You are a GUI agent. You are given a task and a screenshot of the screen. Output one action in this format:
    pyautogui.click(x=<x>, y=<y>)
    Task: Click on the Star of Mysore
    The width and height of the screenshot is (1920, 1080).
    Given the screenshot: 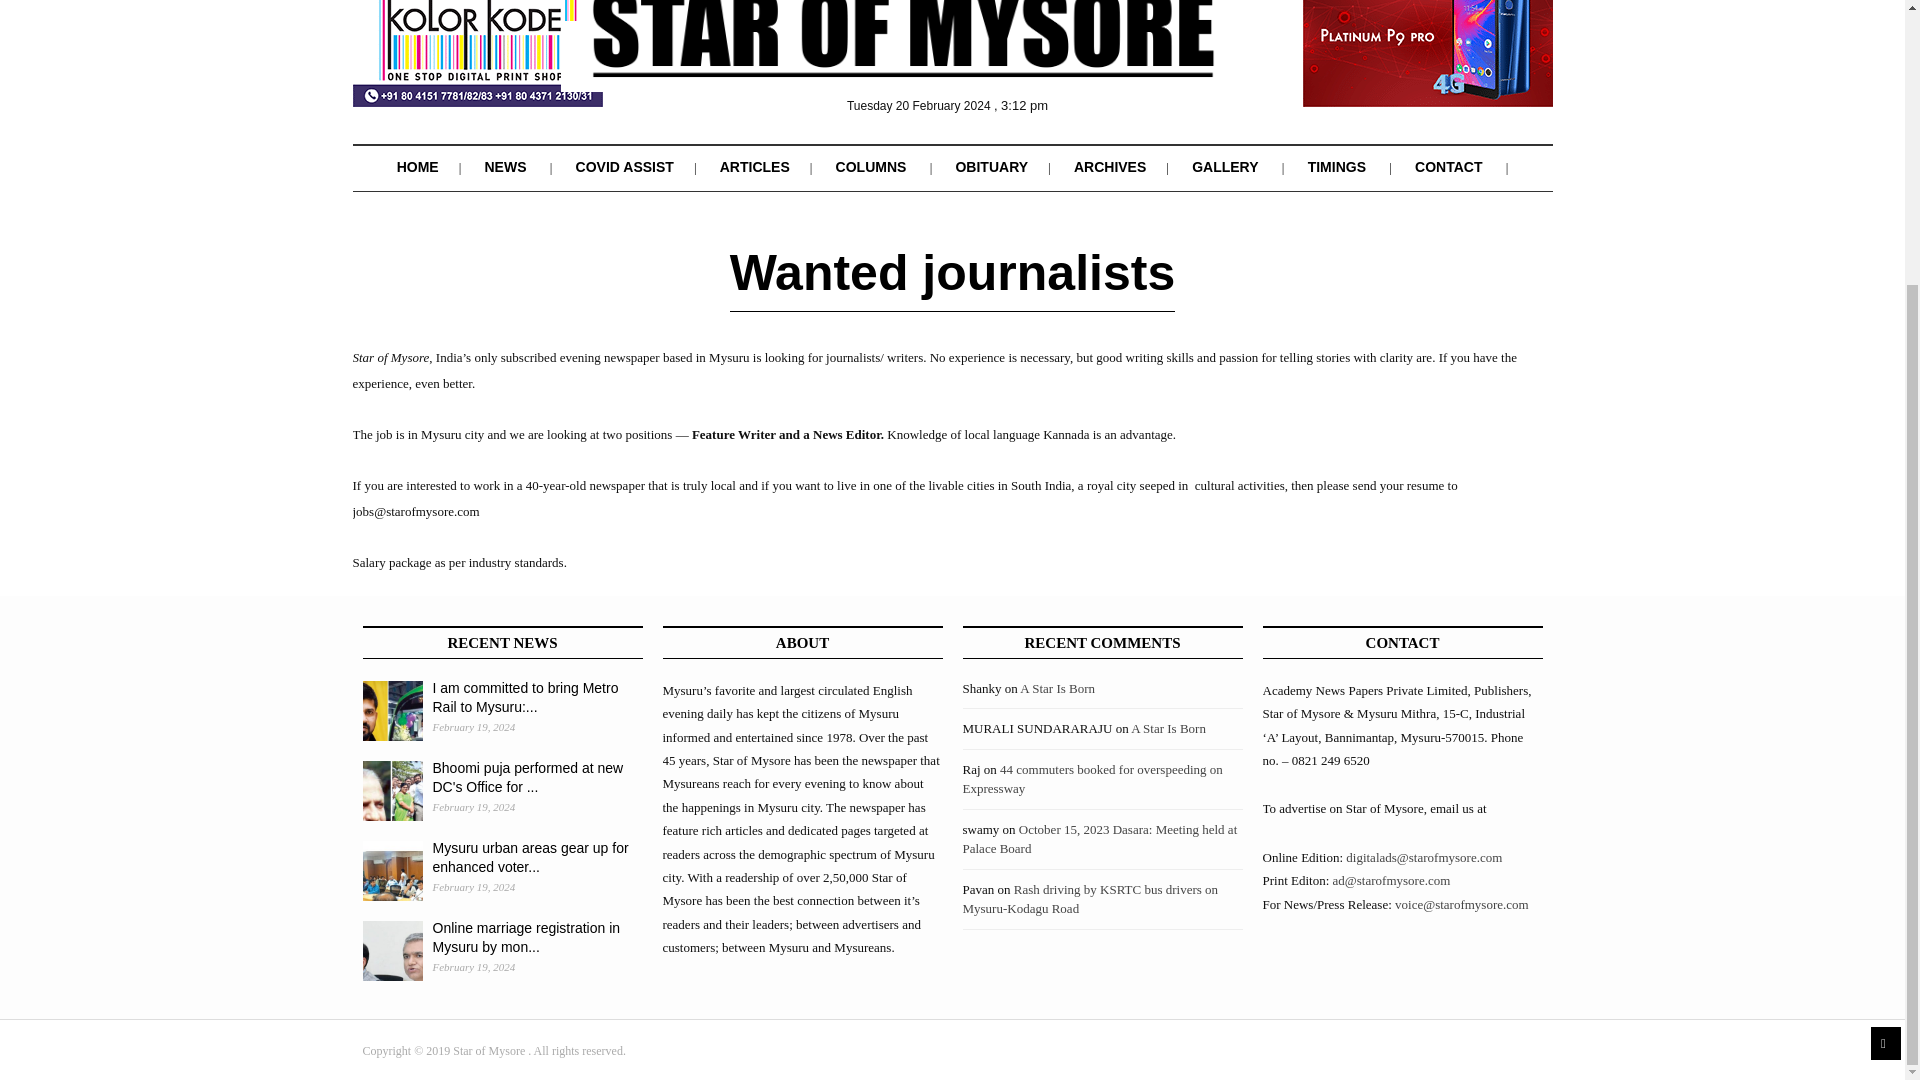 What is the action you would take?
    pyautogui.click(x=902, y=56)
    